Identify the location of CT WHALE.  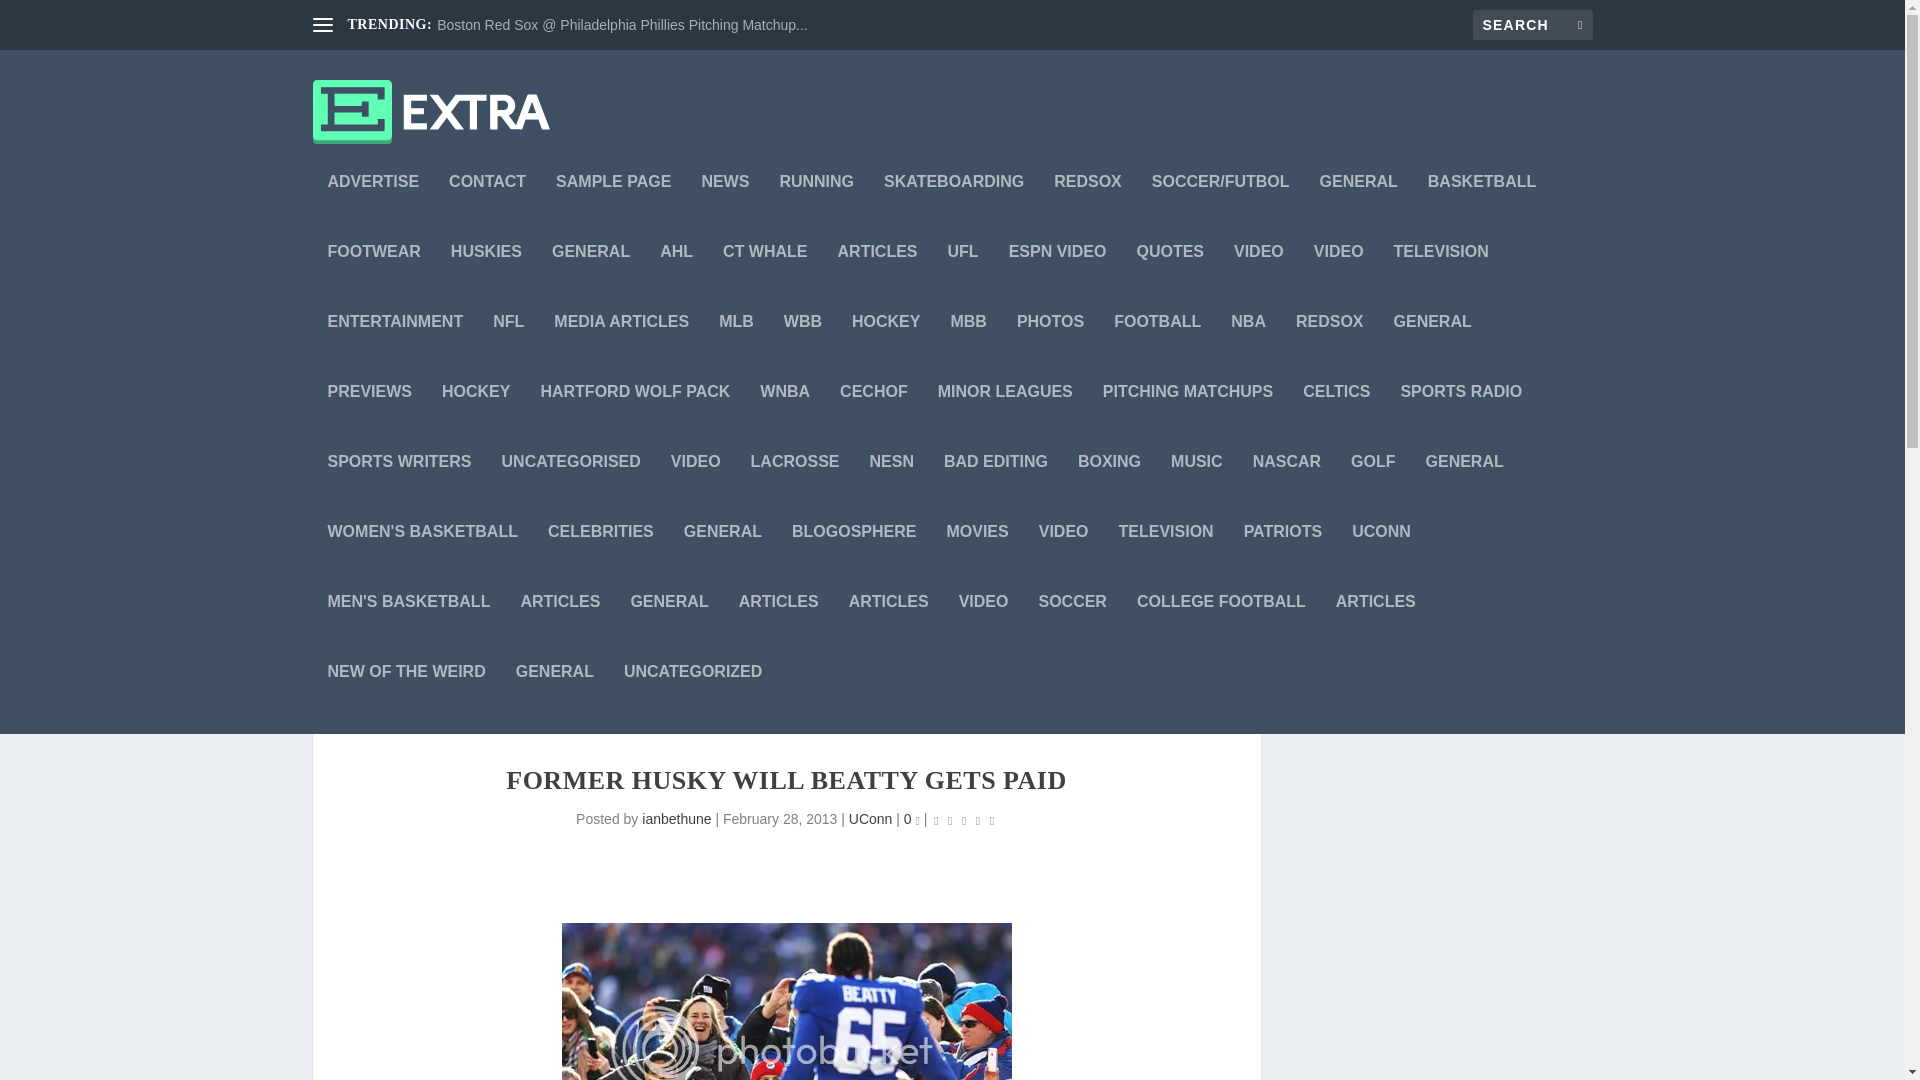
(764, 279).